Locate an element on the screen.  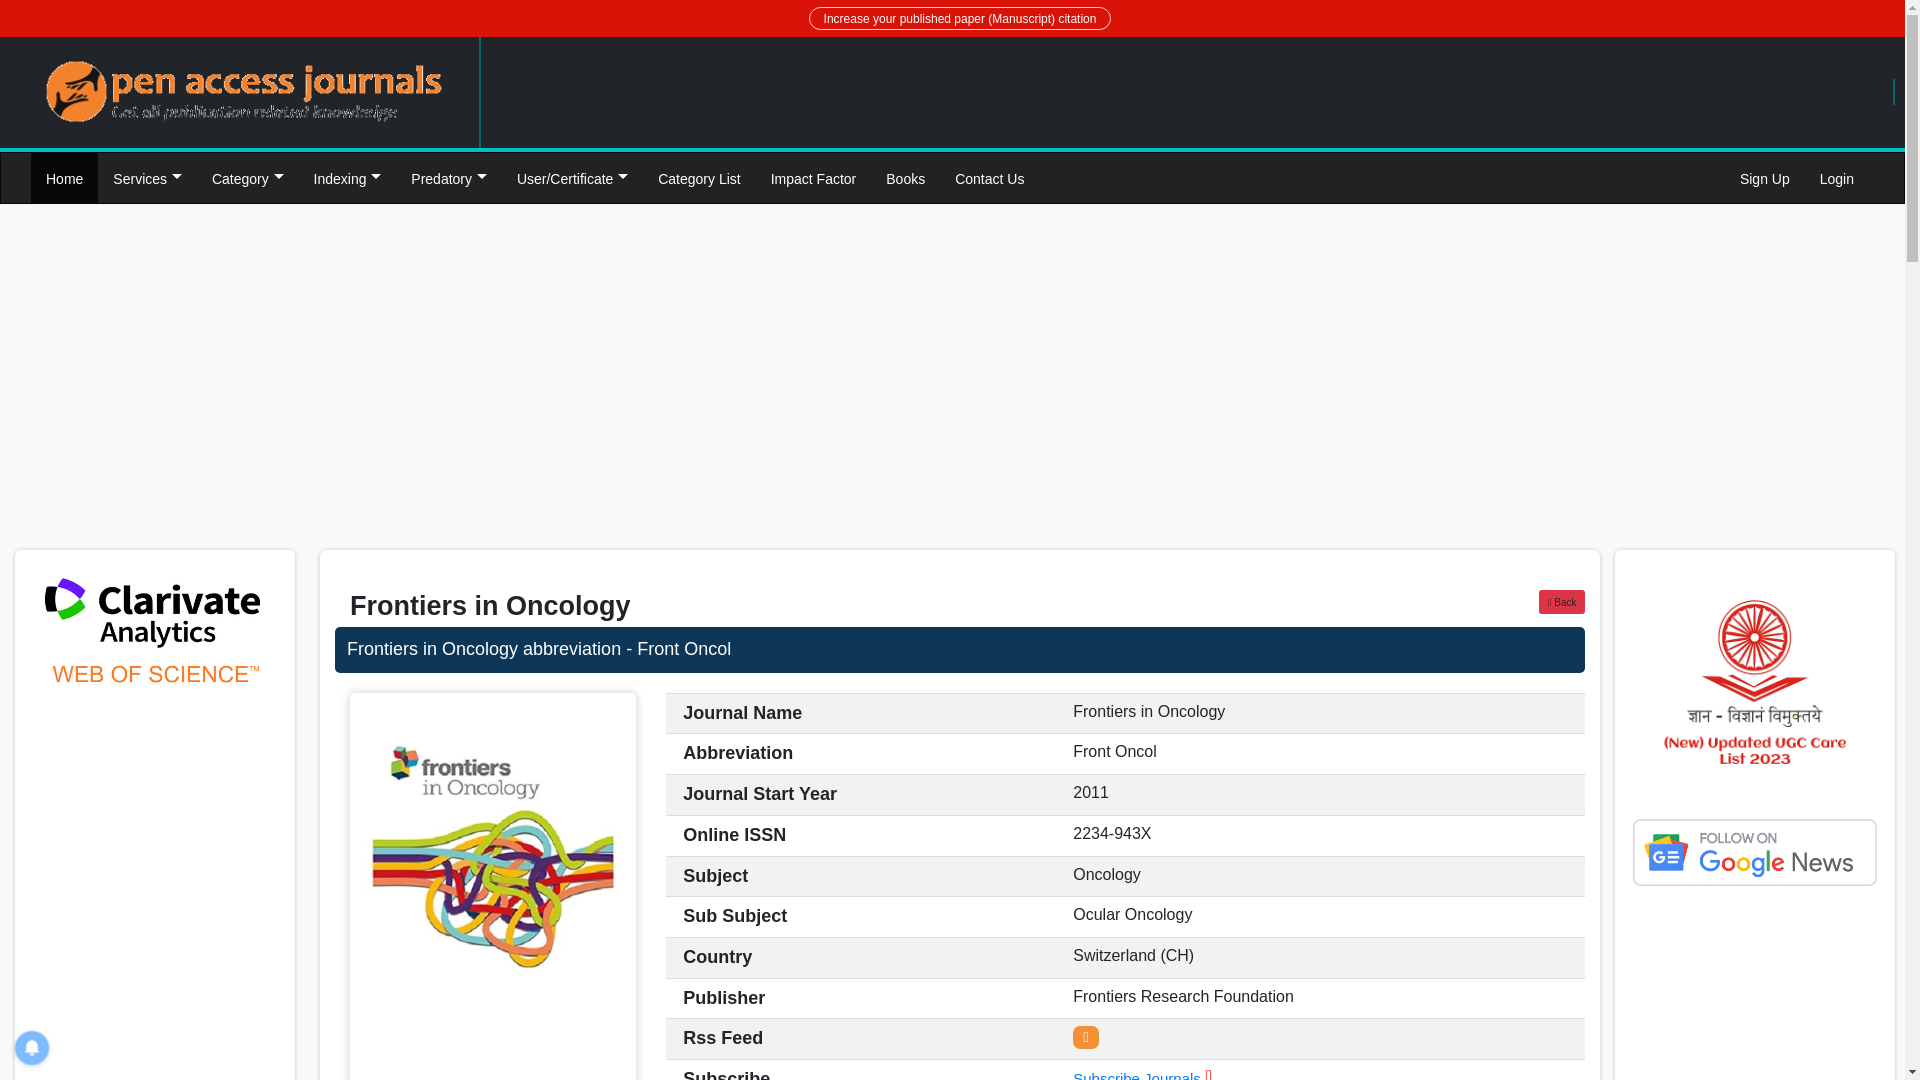
Click here for go back is located at coordinates (1562, 602).